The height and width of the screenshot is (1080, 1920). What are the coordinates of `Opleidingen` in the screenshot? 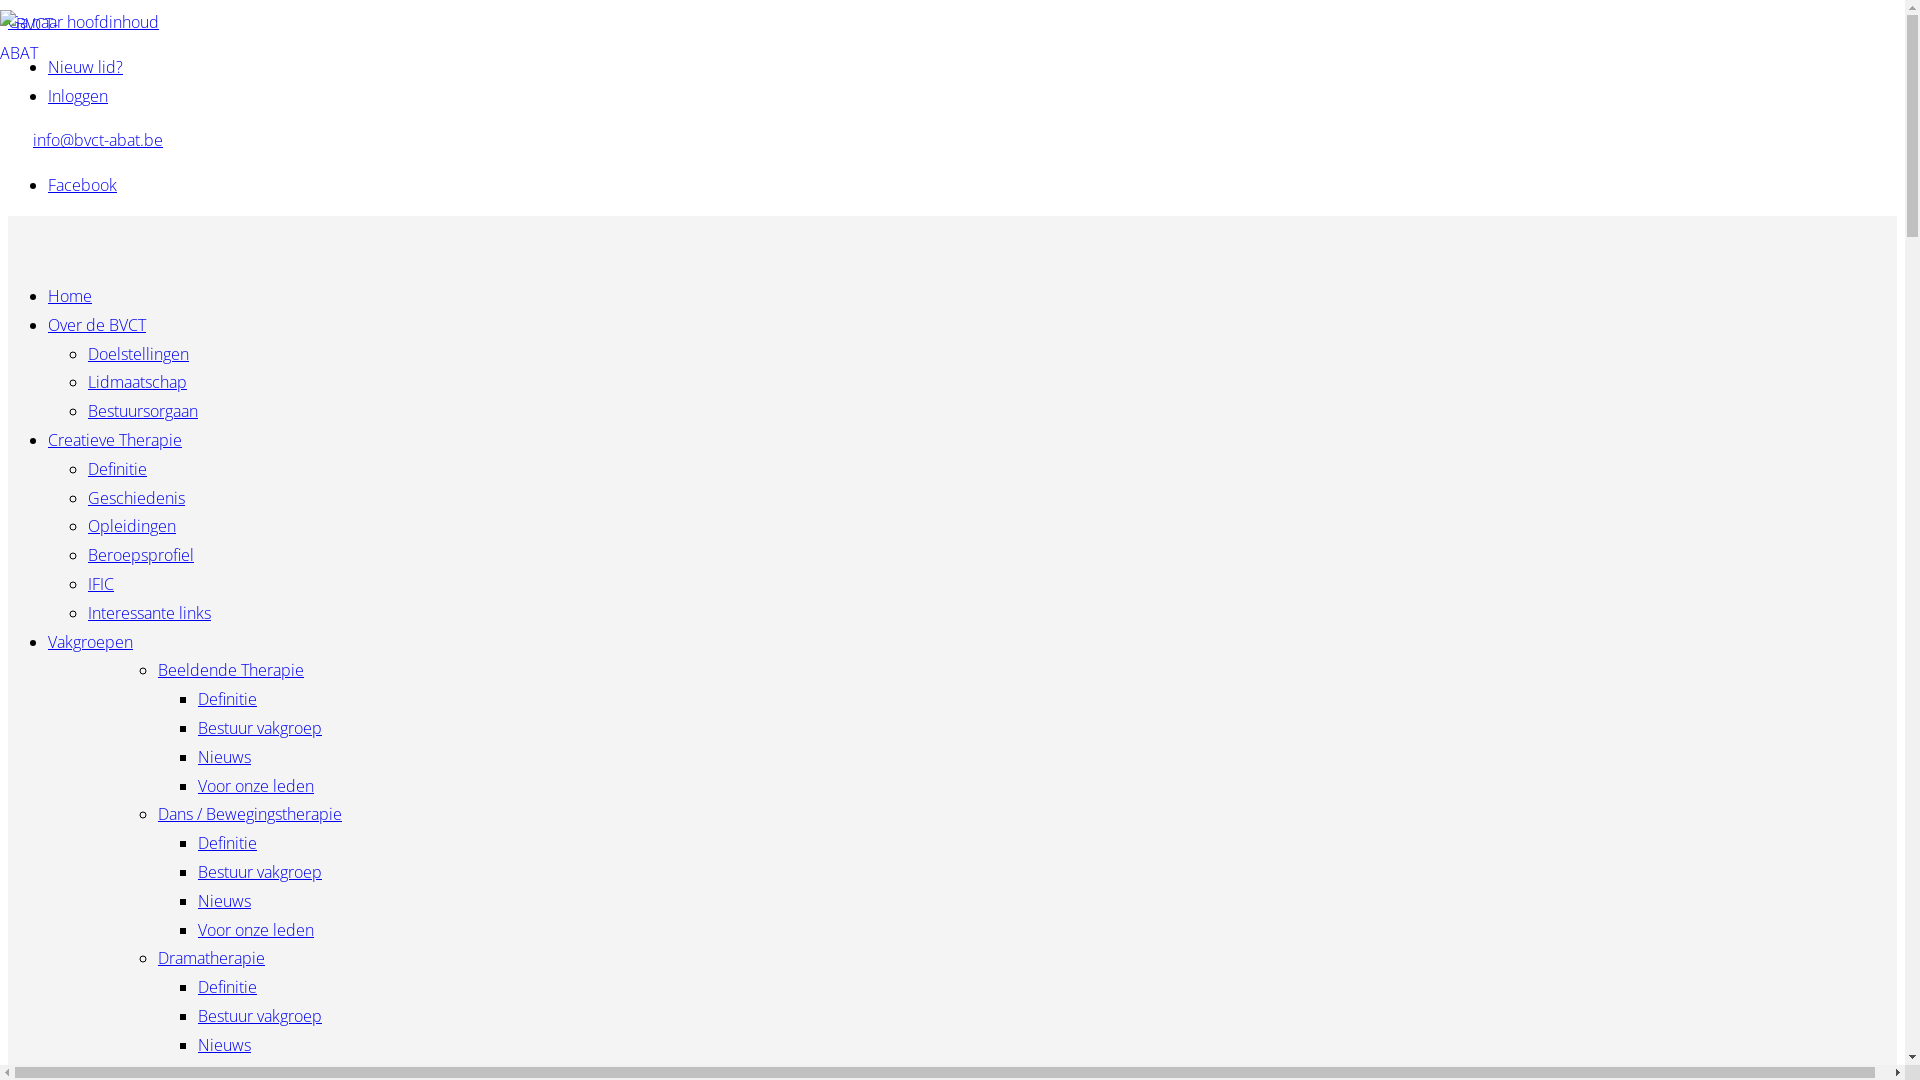 It's located at (132, 526).